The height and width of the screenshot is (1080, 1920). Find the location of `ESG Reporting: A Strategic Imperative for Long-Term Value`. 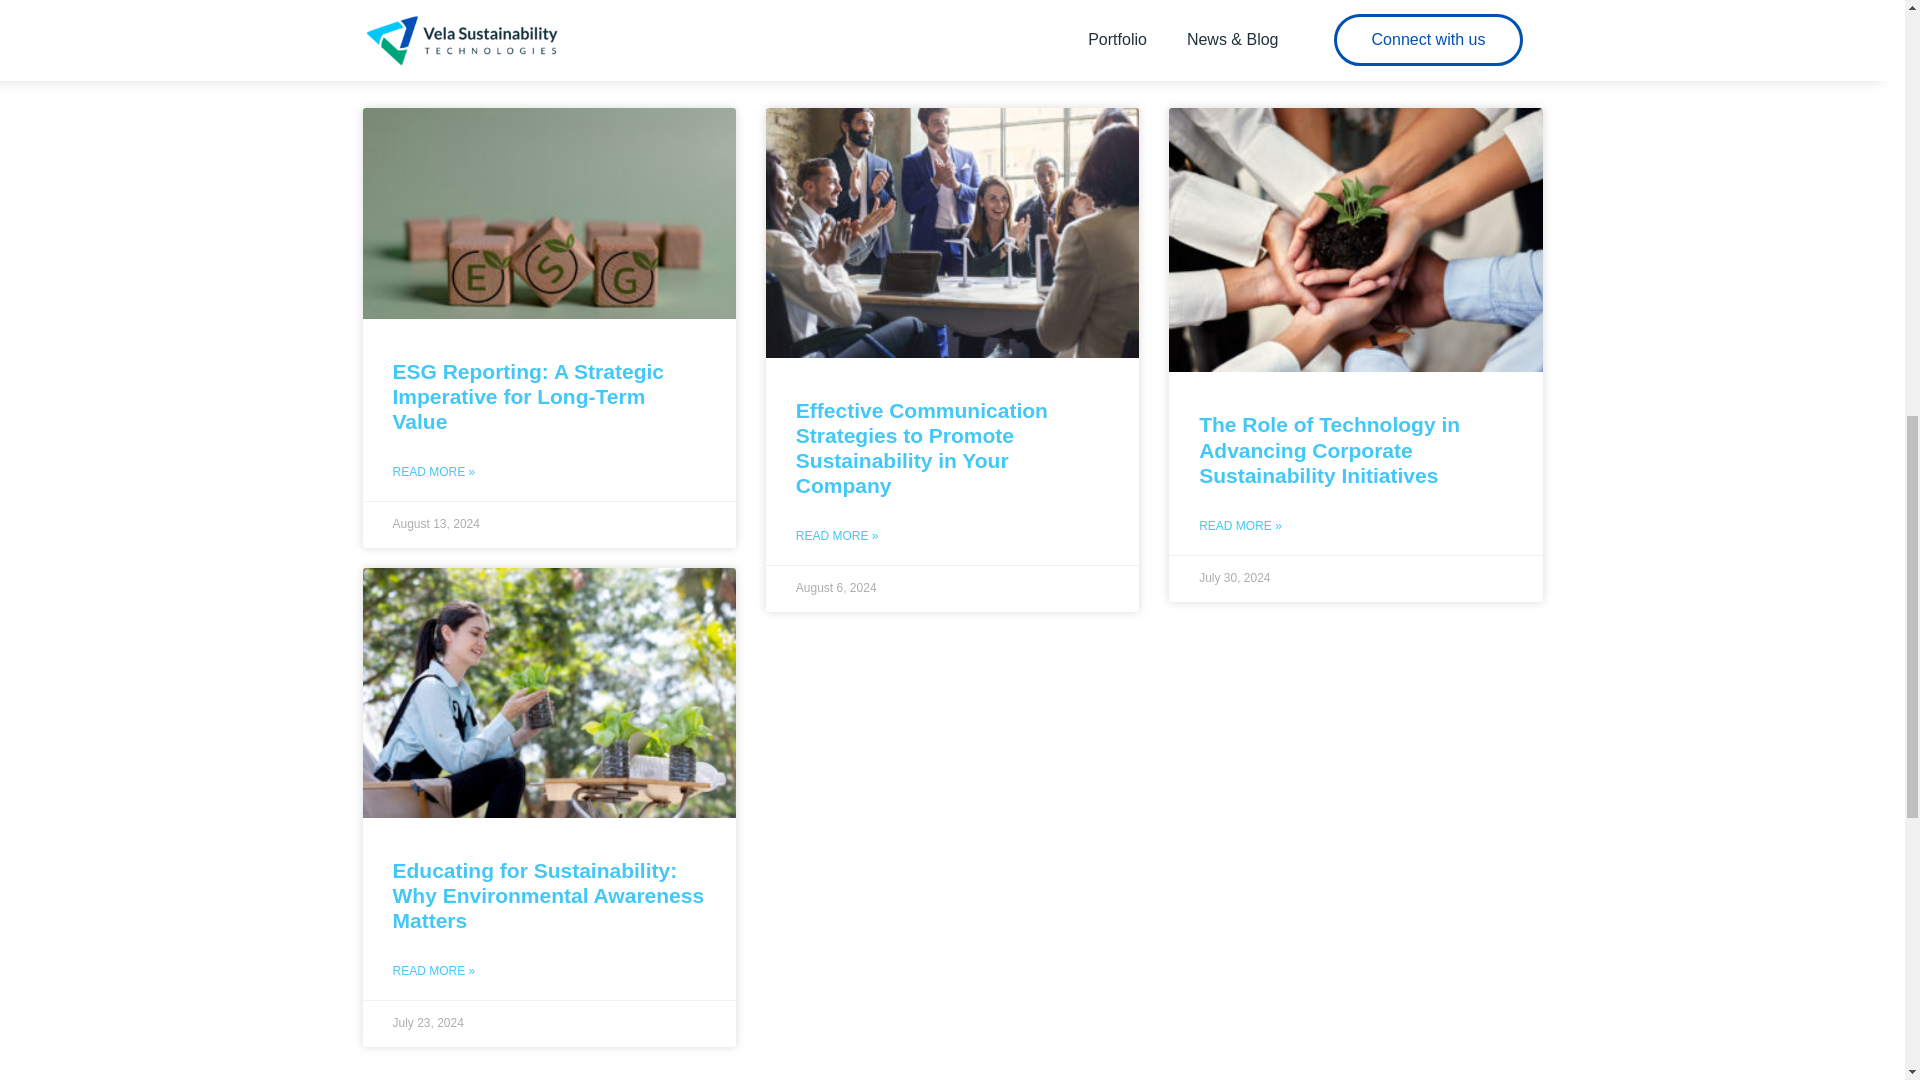

ESG Reporting: A Strategic Imperative for Long-Term Value is located at coordinates (526, 396).